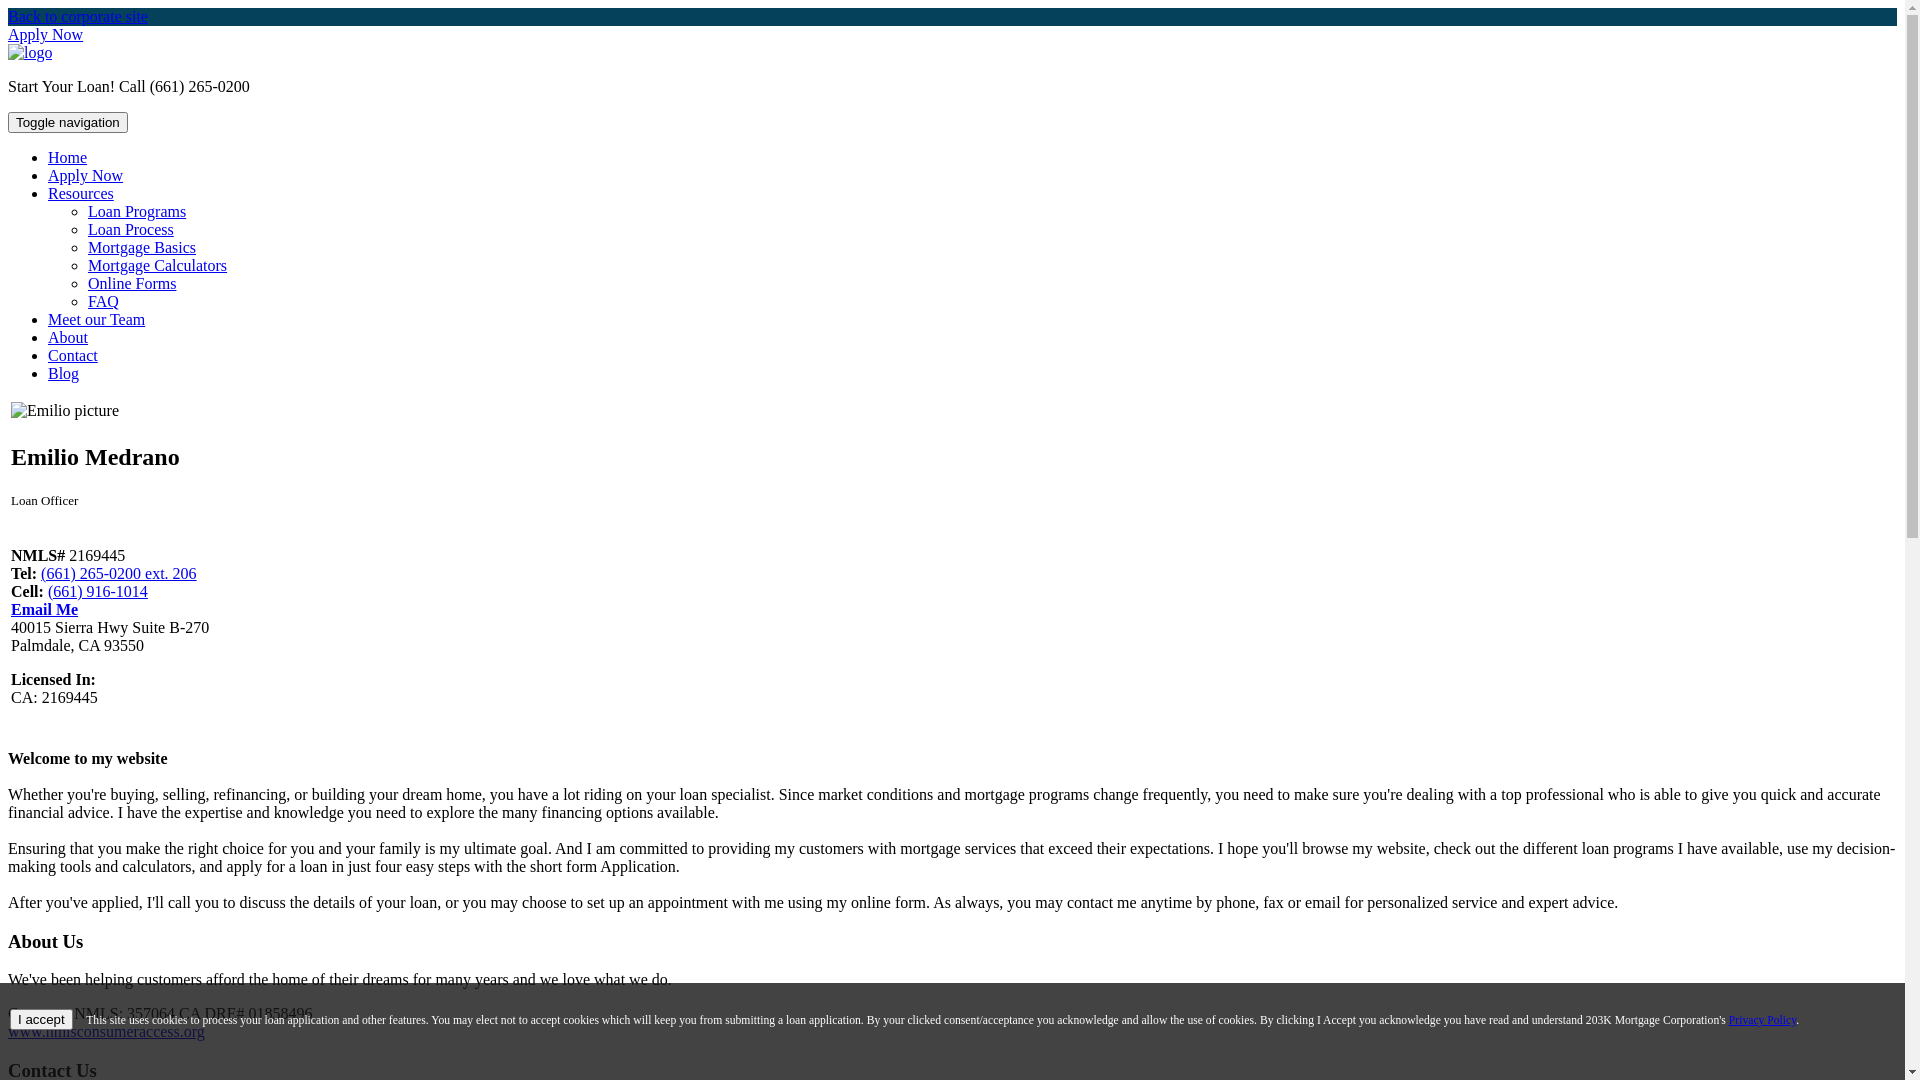 The width and height of the screenshot is (1920, 1080). Describe the element at coordinates (142, 248) in the screenshot. I see `Mortgage Basics` at that location.